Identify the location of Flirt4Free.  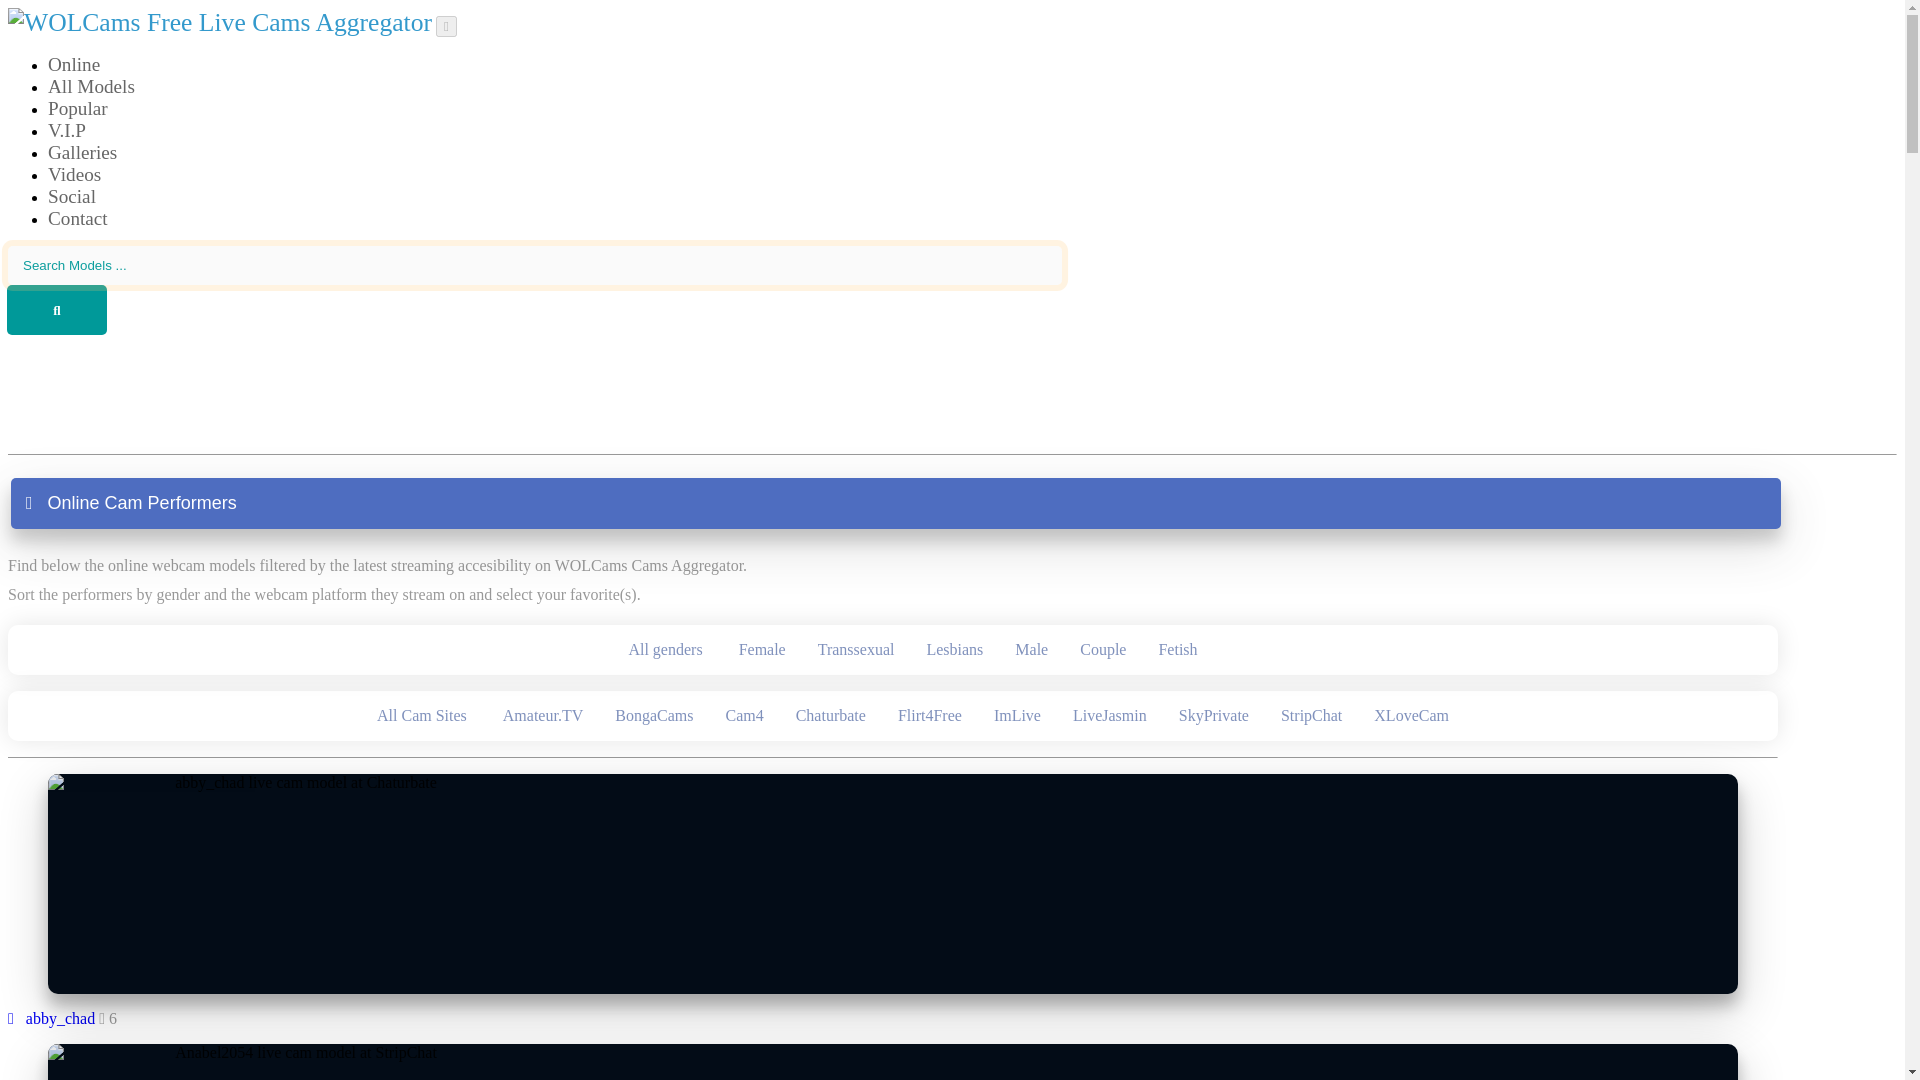
(929, 716).